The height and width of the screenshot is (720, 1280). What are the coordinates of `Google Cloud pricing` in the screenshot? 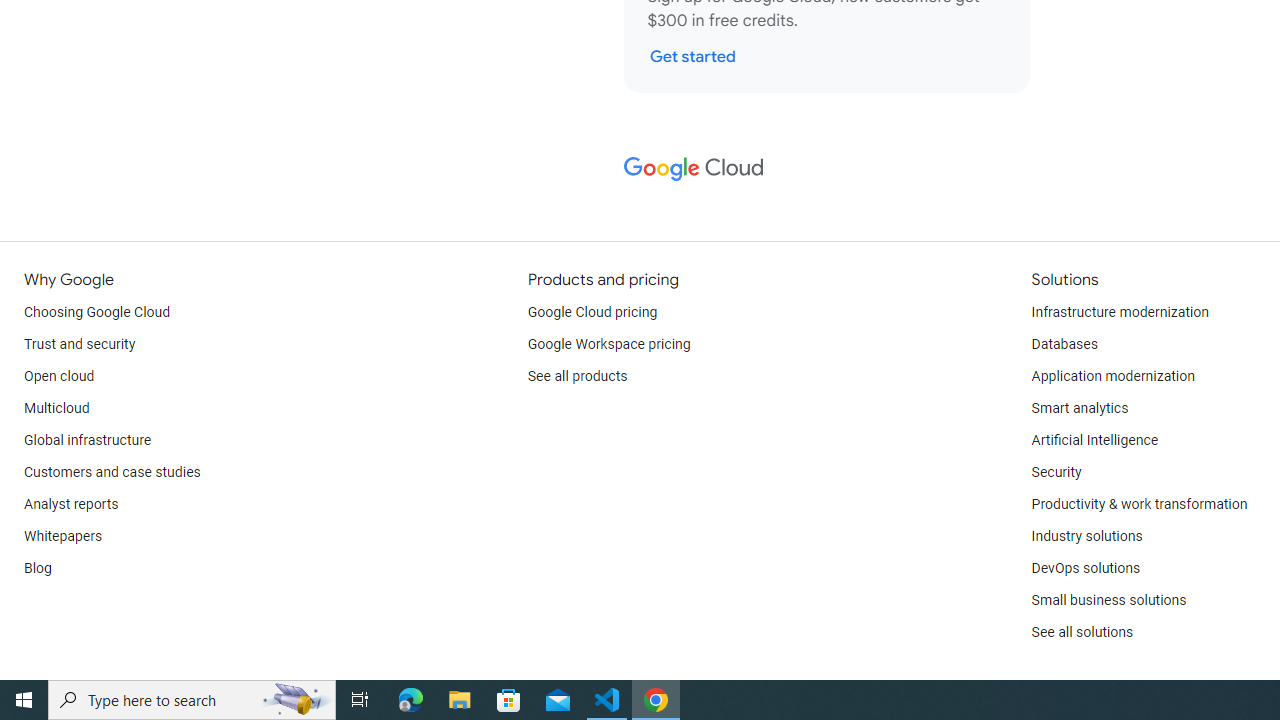 It's located at (592, 312).